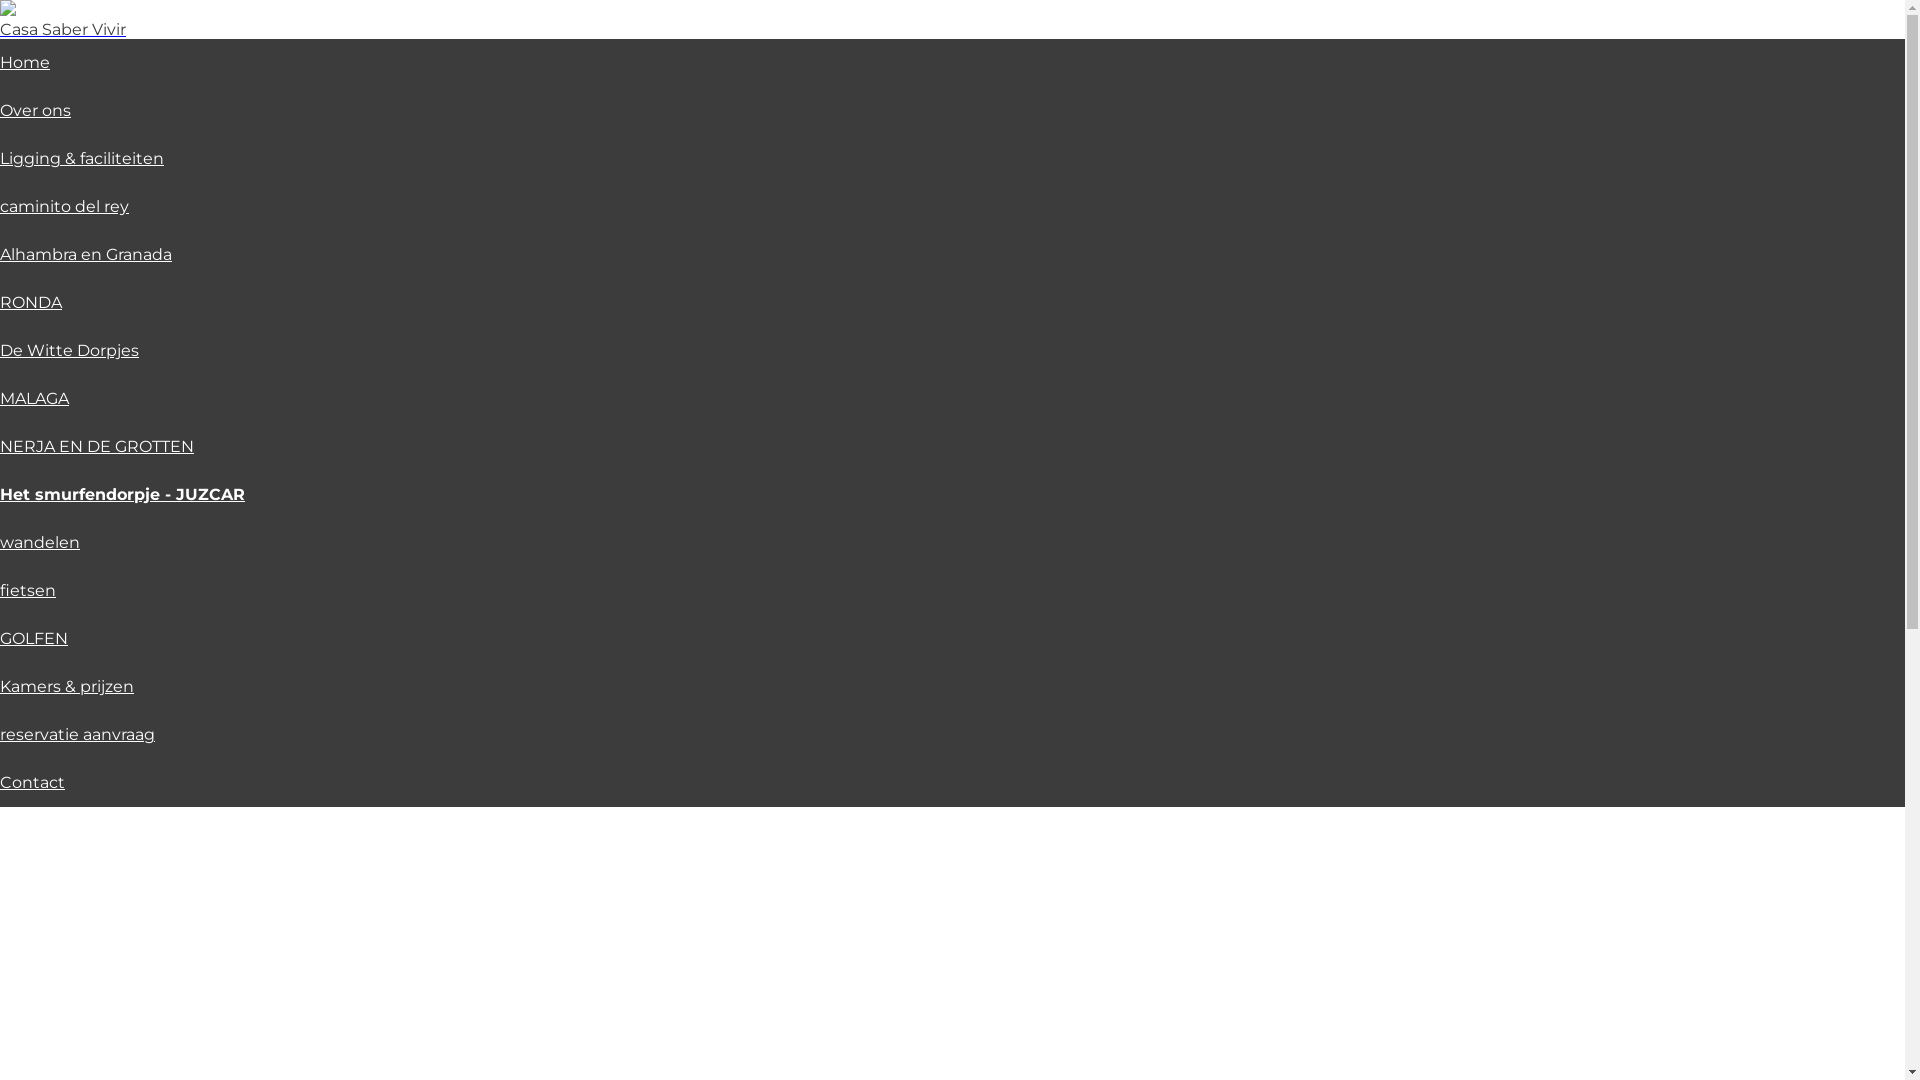 Image resolution: width=1920 pixels, height=1080 pixels. Describe the element at coordinates (70, 350) in the screenshot. I see `De Witte Dorpjes` at that location.